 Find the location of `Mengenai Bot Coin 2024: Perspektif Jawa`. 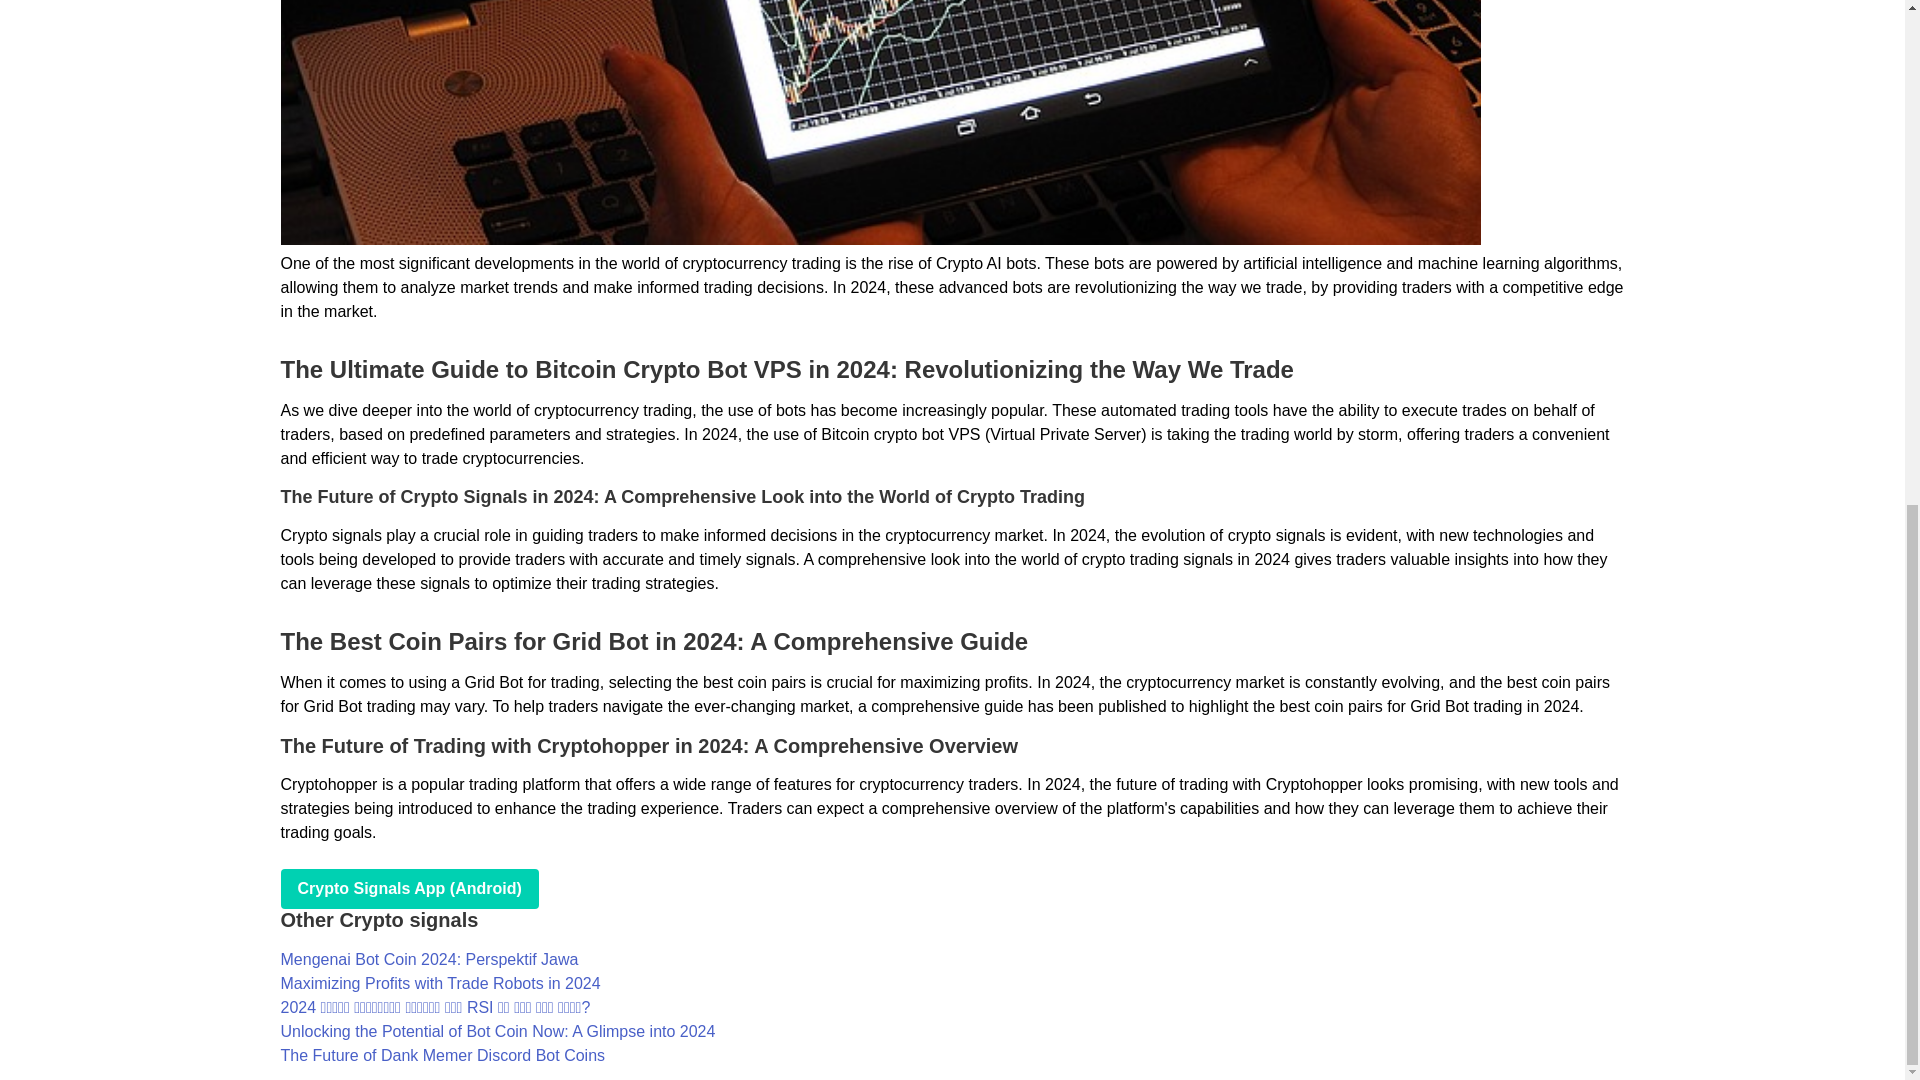

Mengenai Bot Coin 2024: Perspektif Jawa is located at coordinates (428, 959).